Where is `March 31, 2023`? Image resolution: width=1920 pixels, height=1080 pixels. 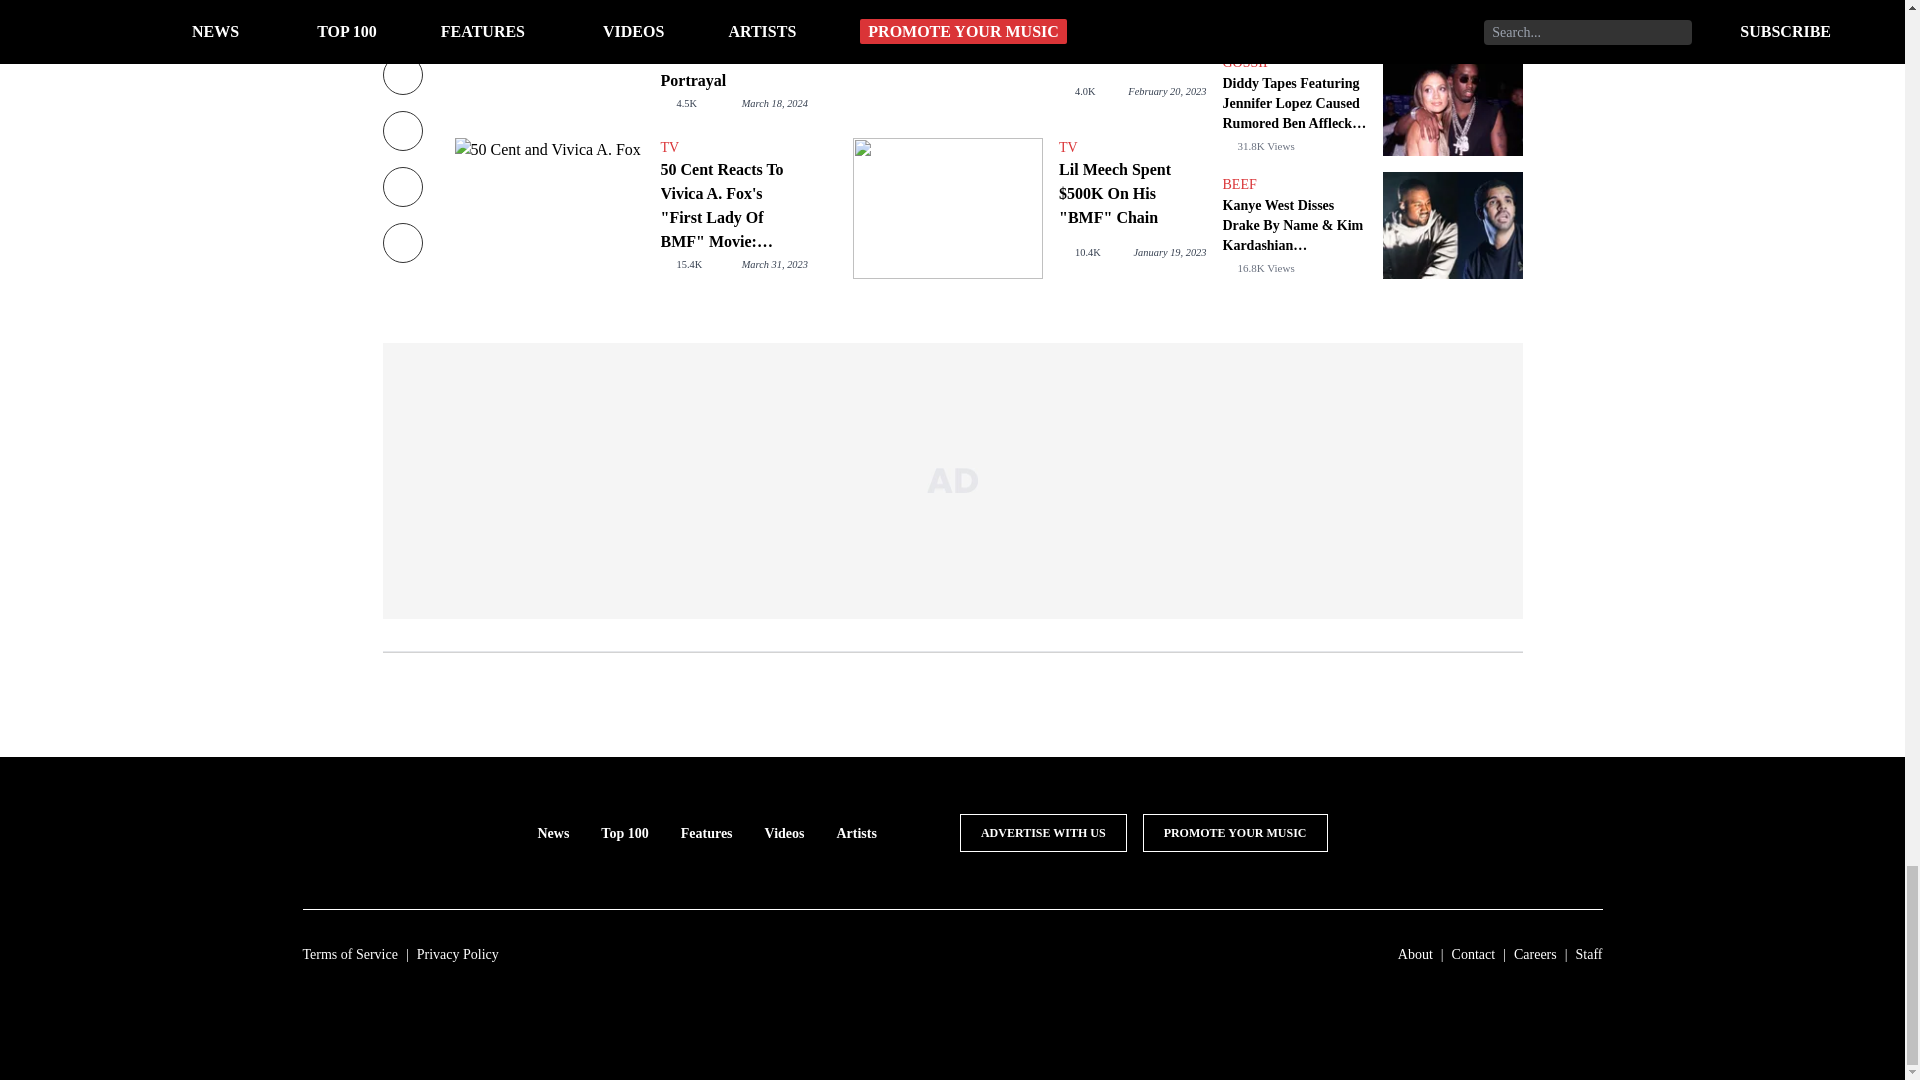
March 31, 2023 is located at coordinates (774, 264).